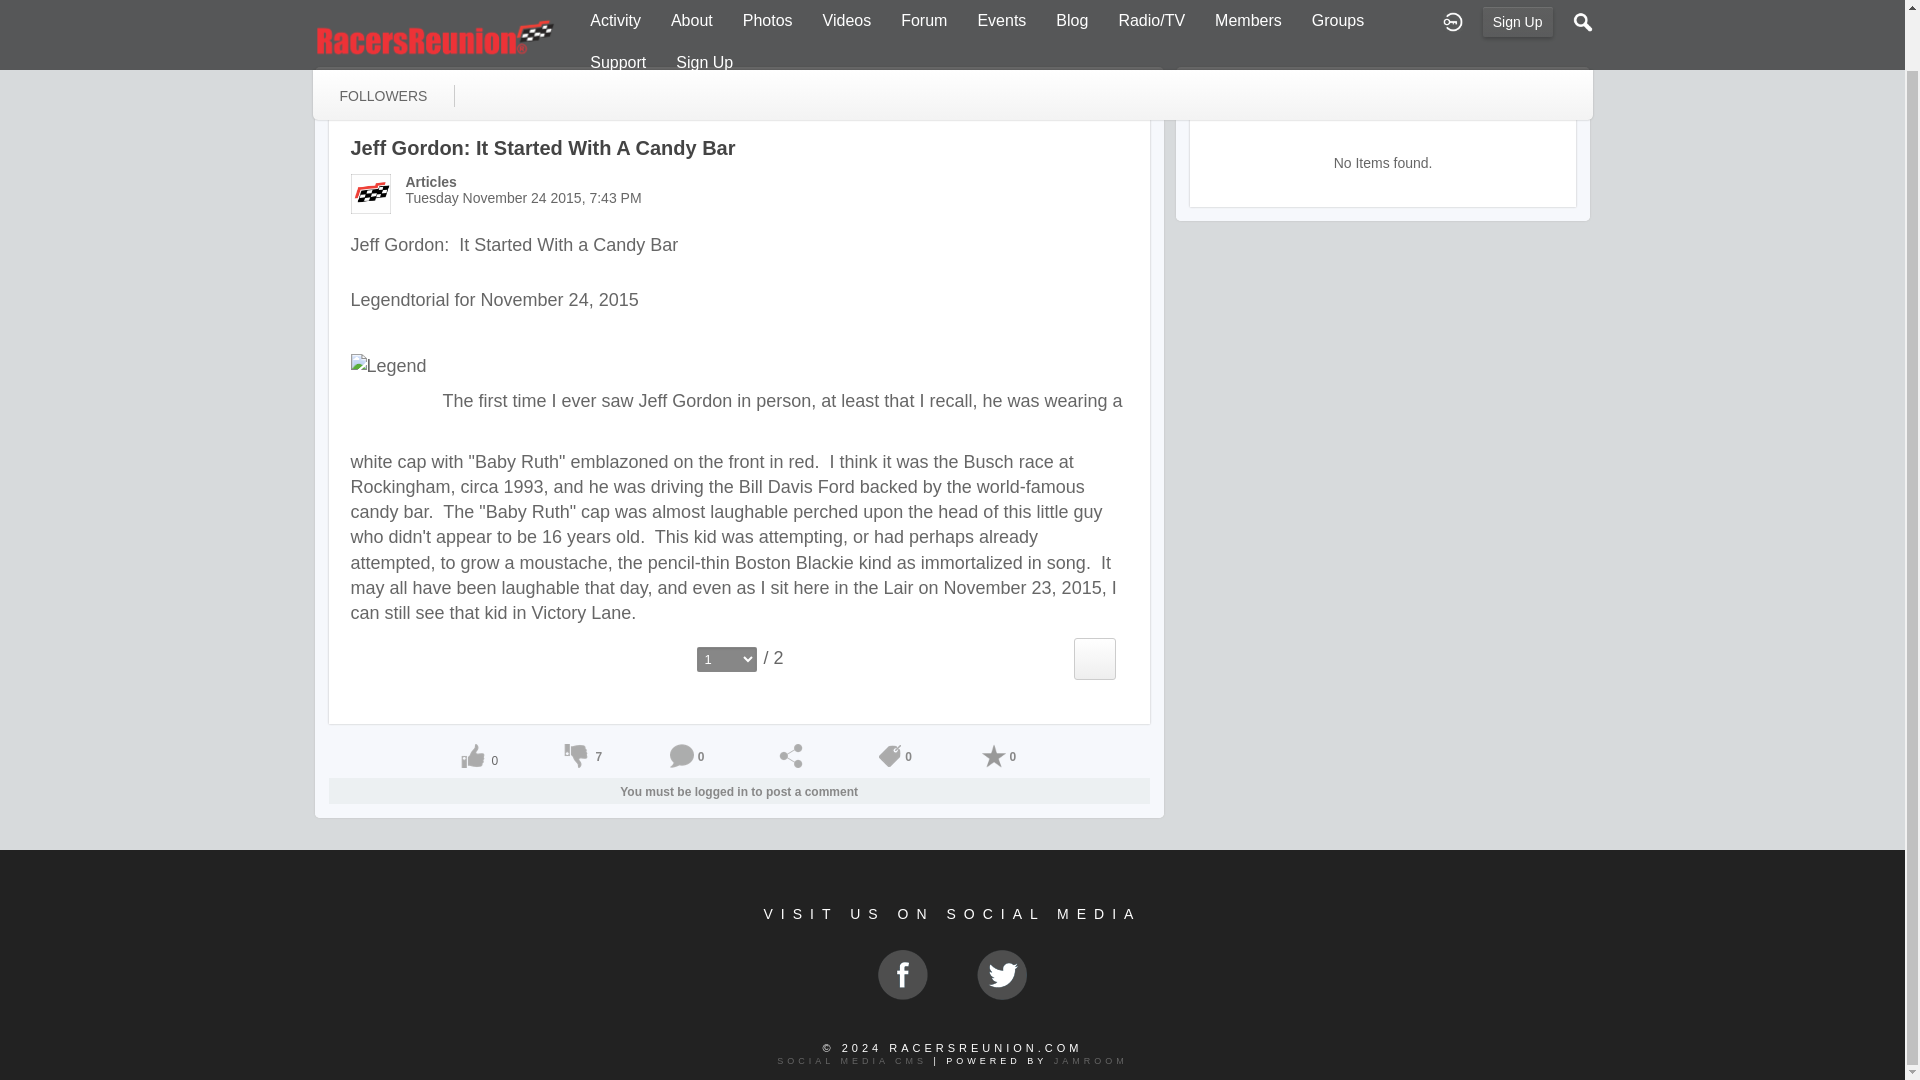 This screenshot has width=1920, height=1080. Describe the element at coordinates (436, 6) in the screenshot. I see `racersreunion.com` at that location.